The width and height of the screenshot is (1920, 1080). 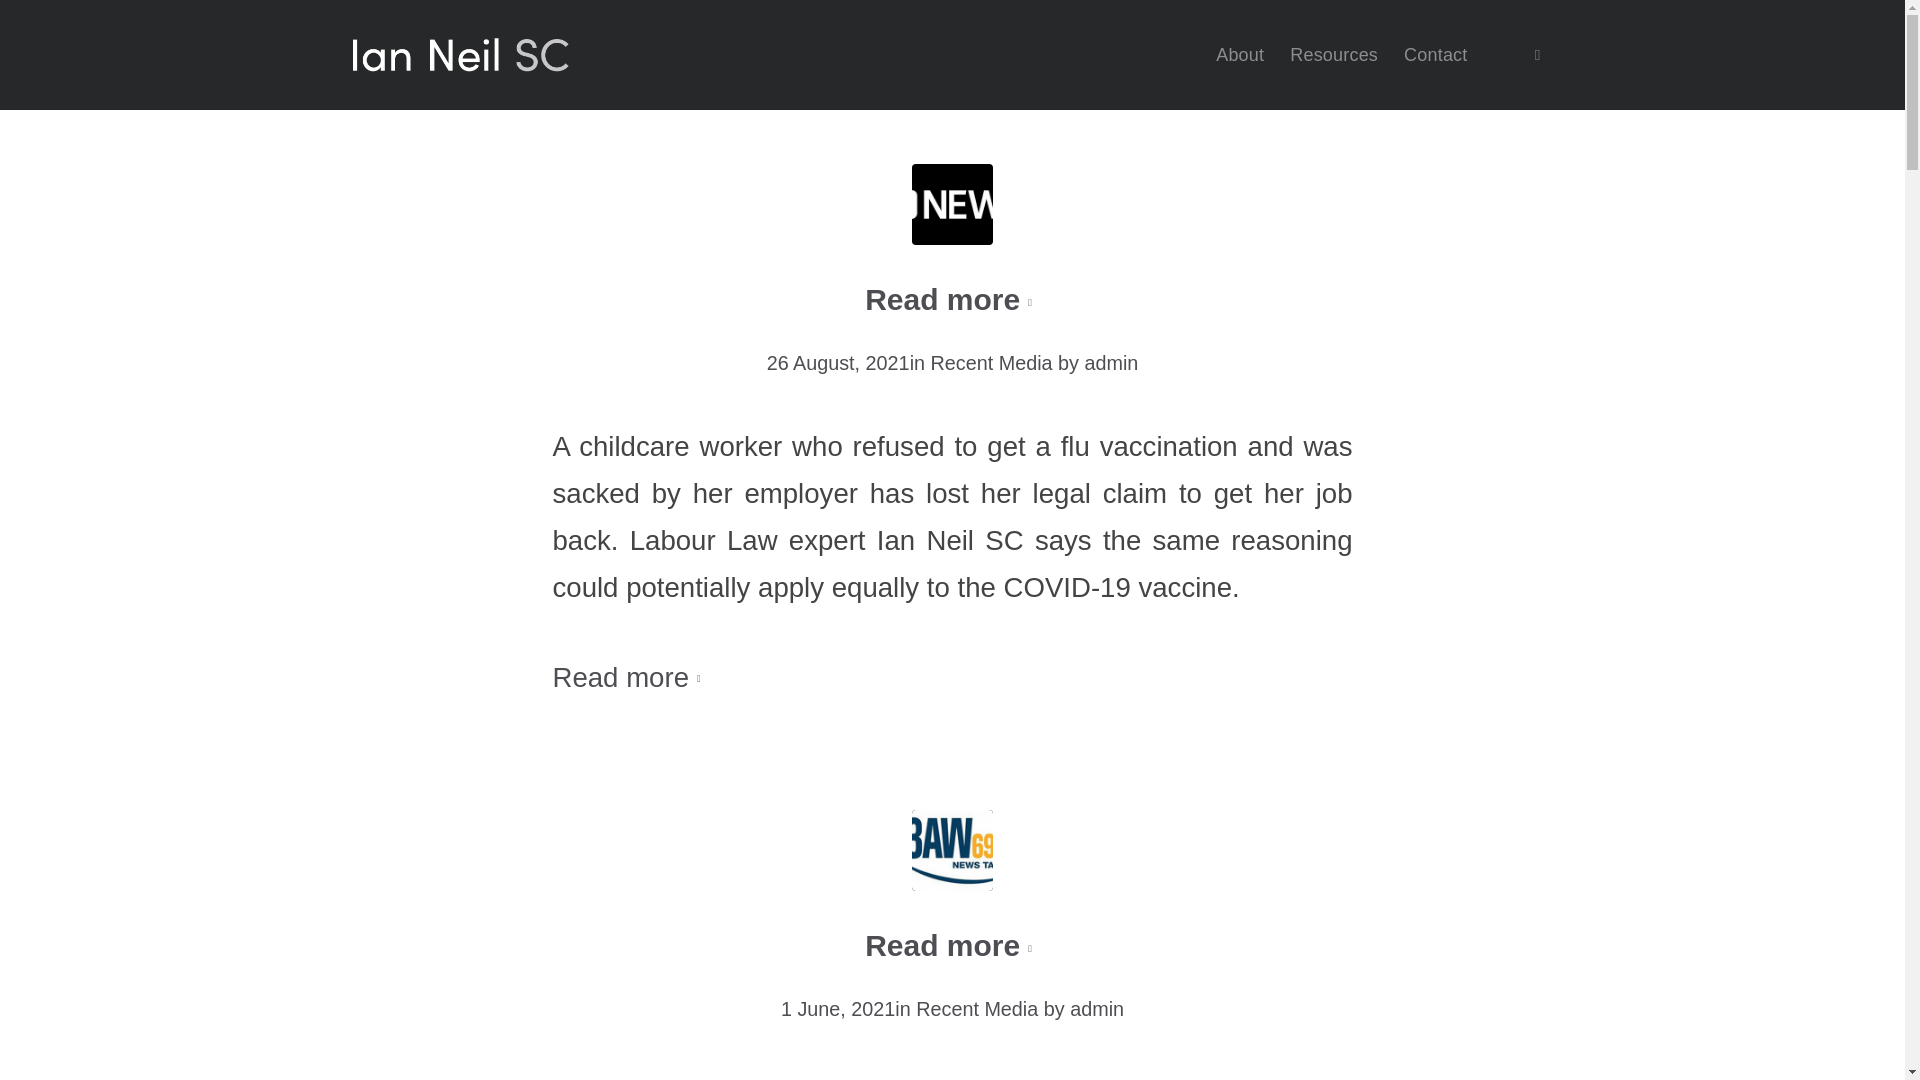 What do you see at coordinates (1096, 1008) in the screenshot?
I see `Posts by admin` at bounding box center [1096, 1008].